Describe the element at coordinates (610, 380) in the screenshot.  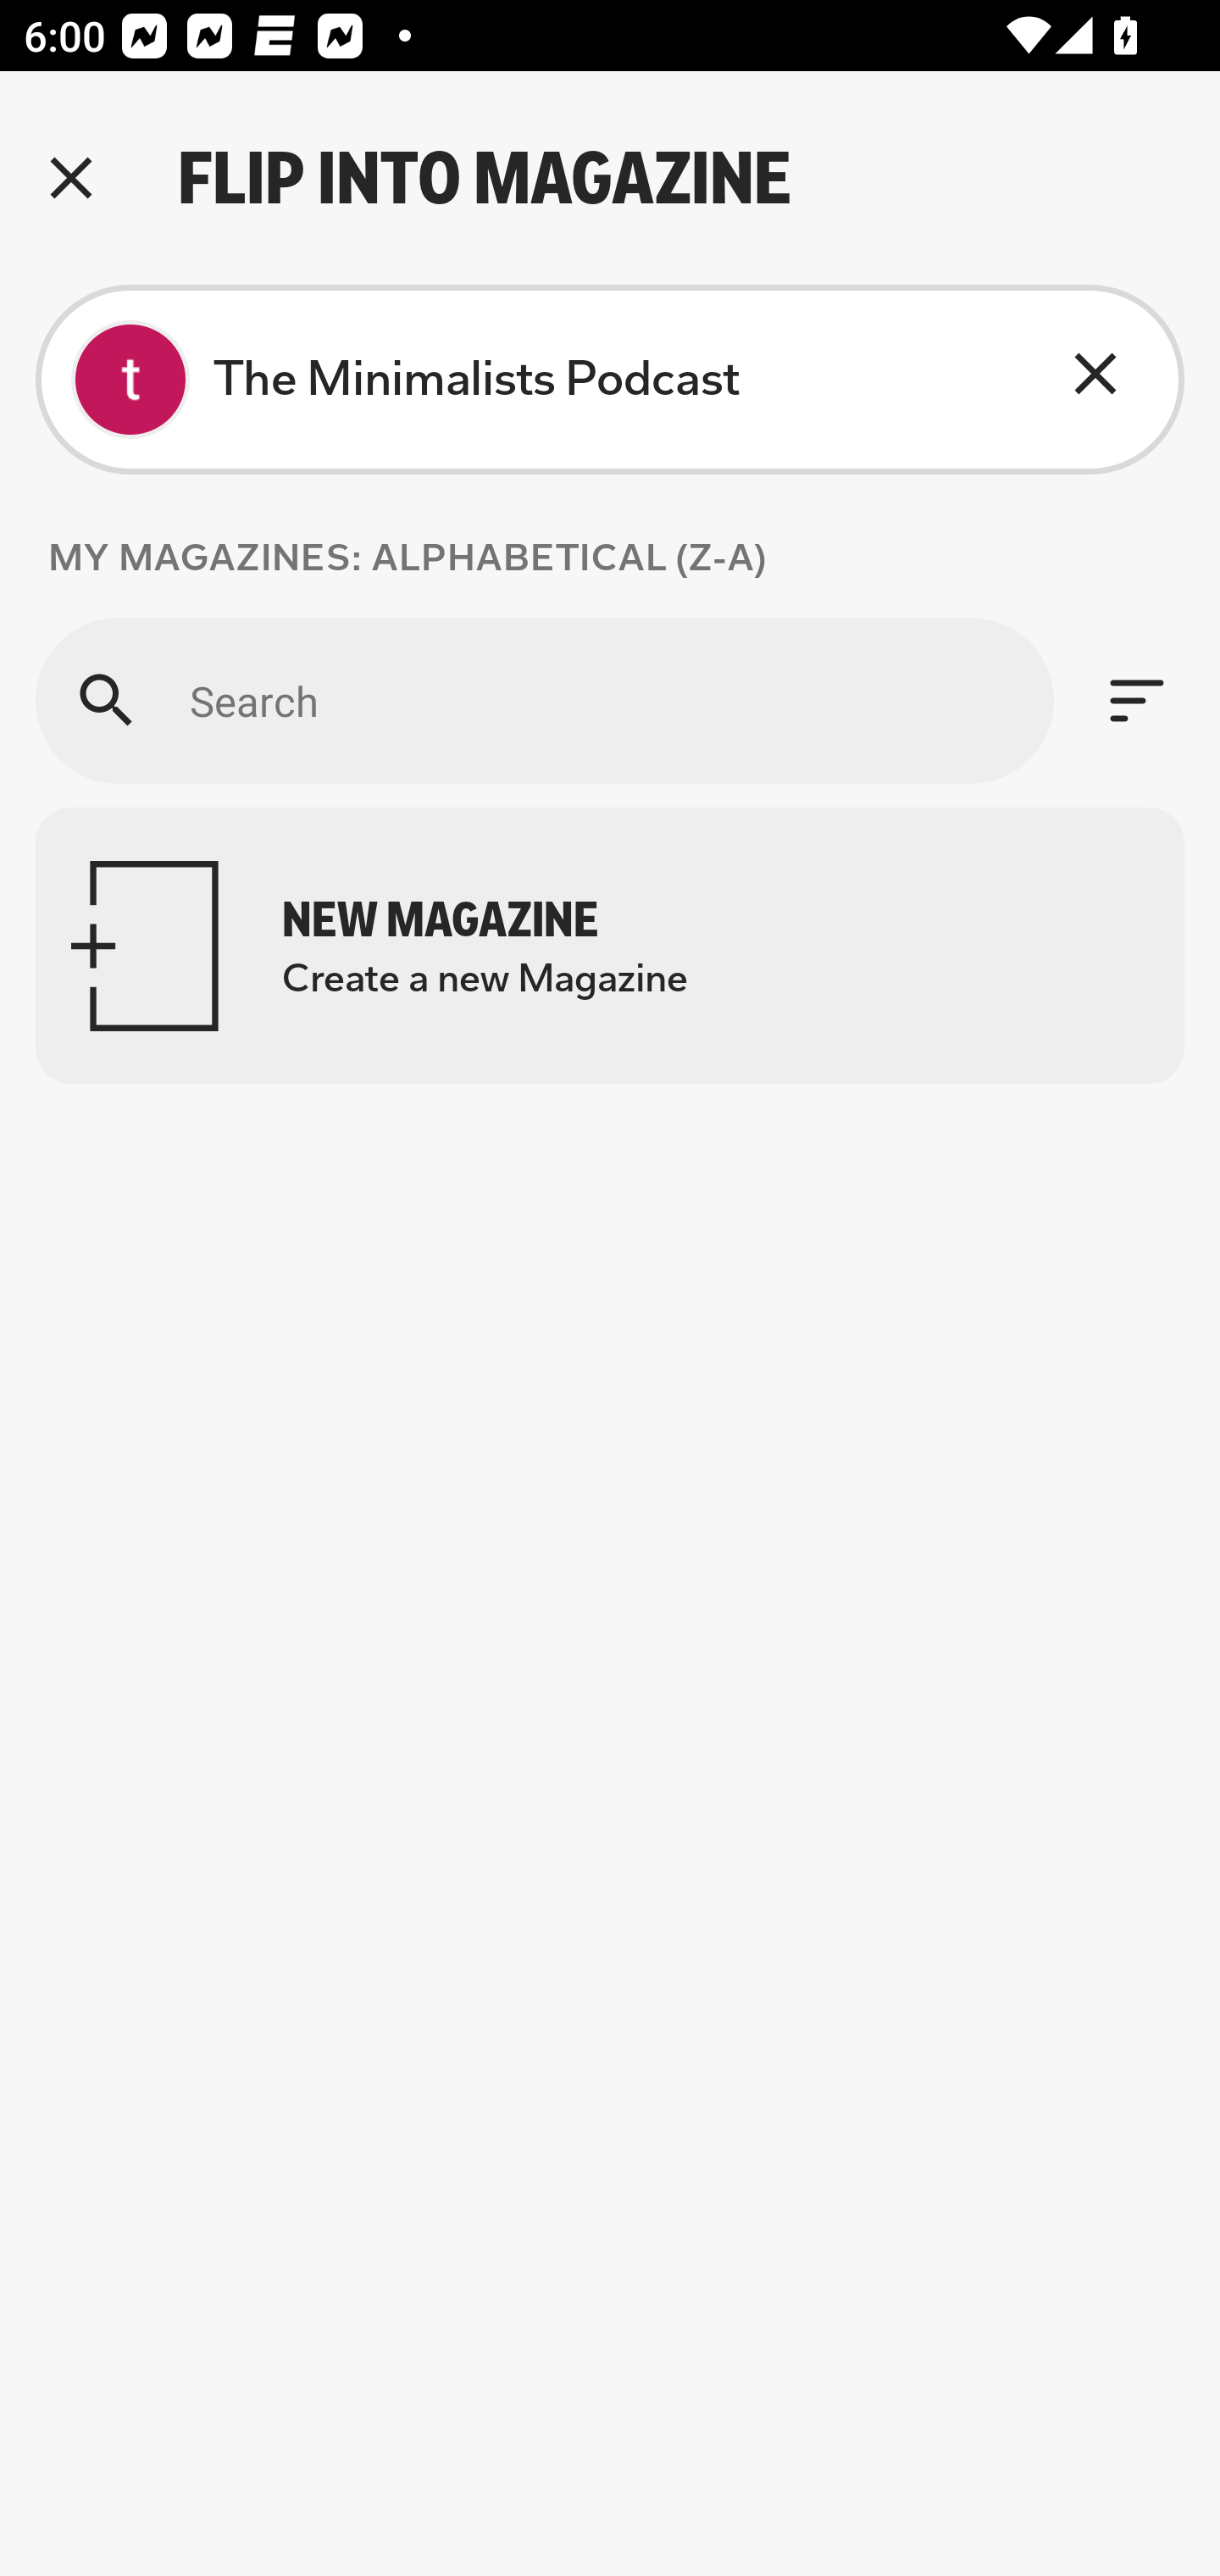
I see `test appium The Minimalists Podcast
` at that location.